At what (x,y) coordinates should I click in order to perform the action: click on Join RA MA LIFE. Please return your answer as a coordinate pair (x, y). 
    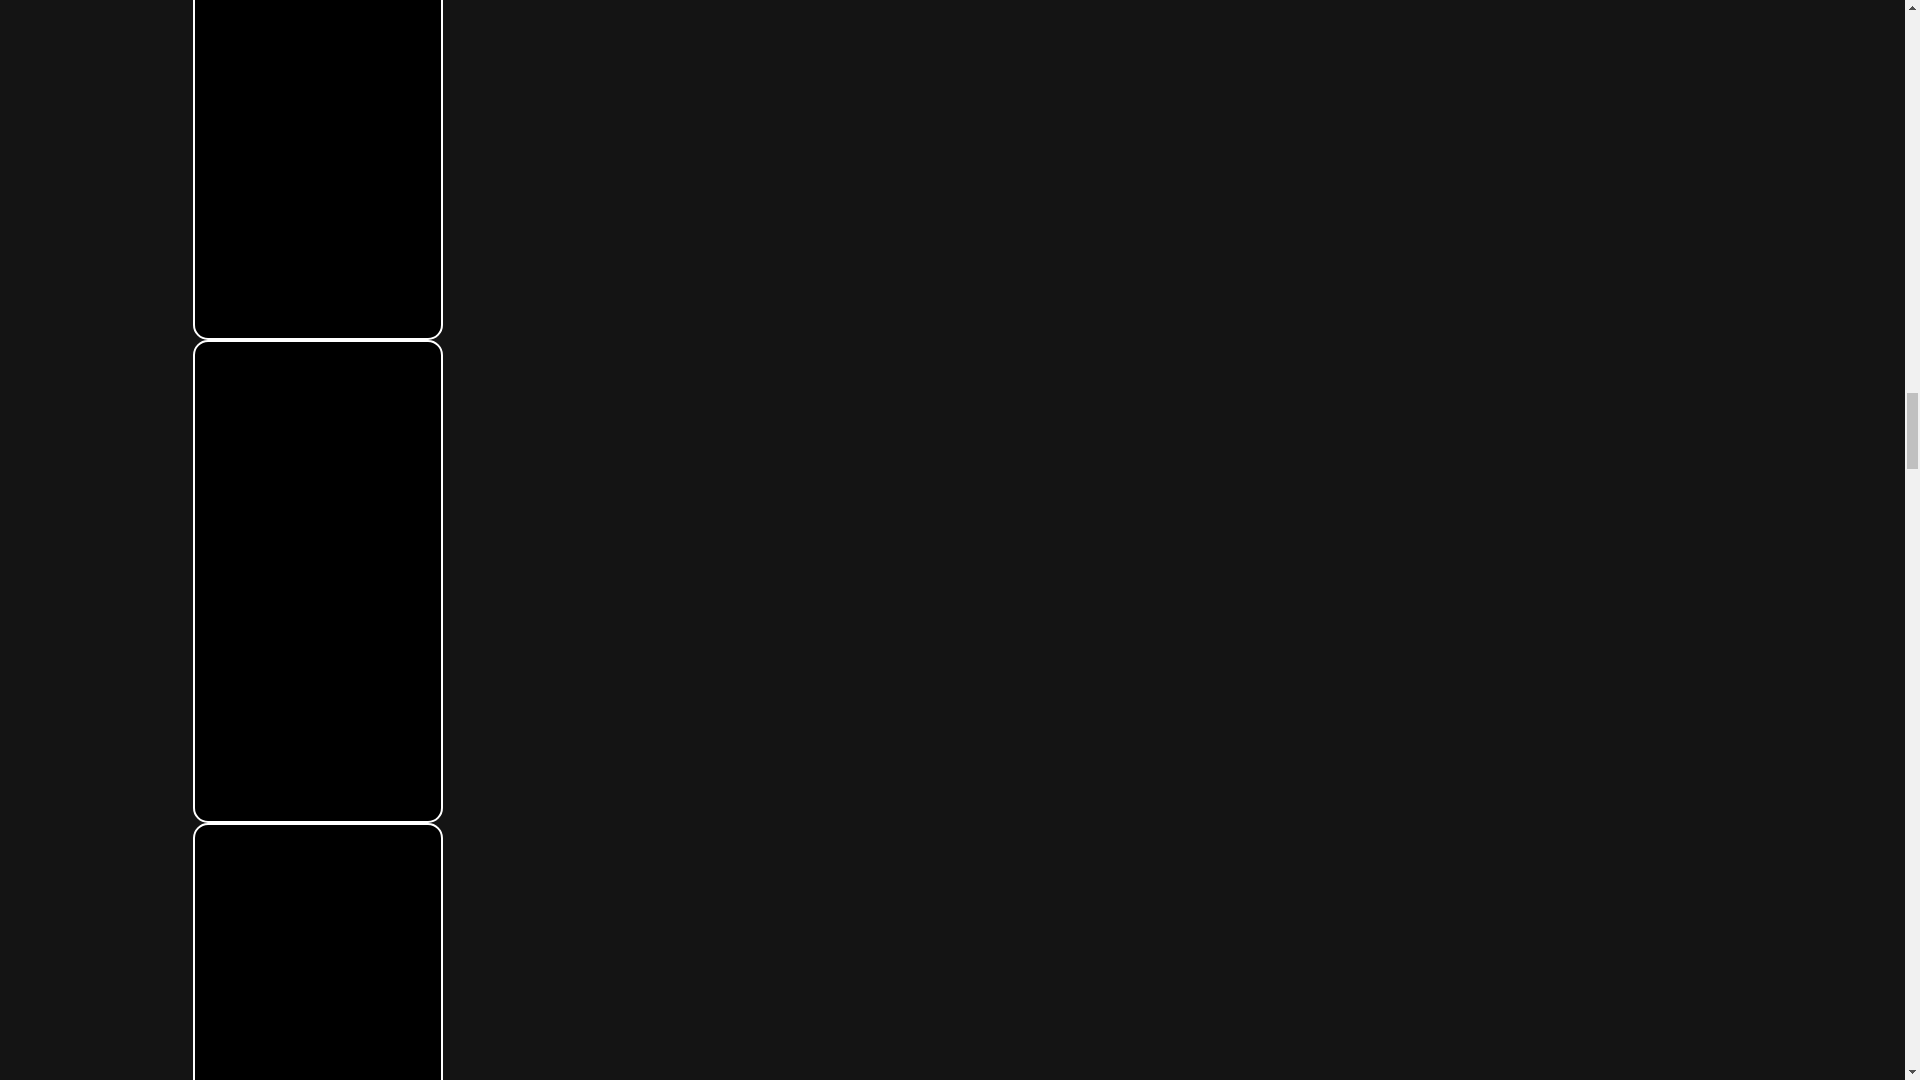
    Looking at the image, I should click on (316, 952).